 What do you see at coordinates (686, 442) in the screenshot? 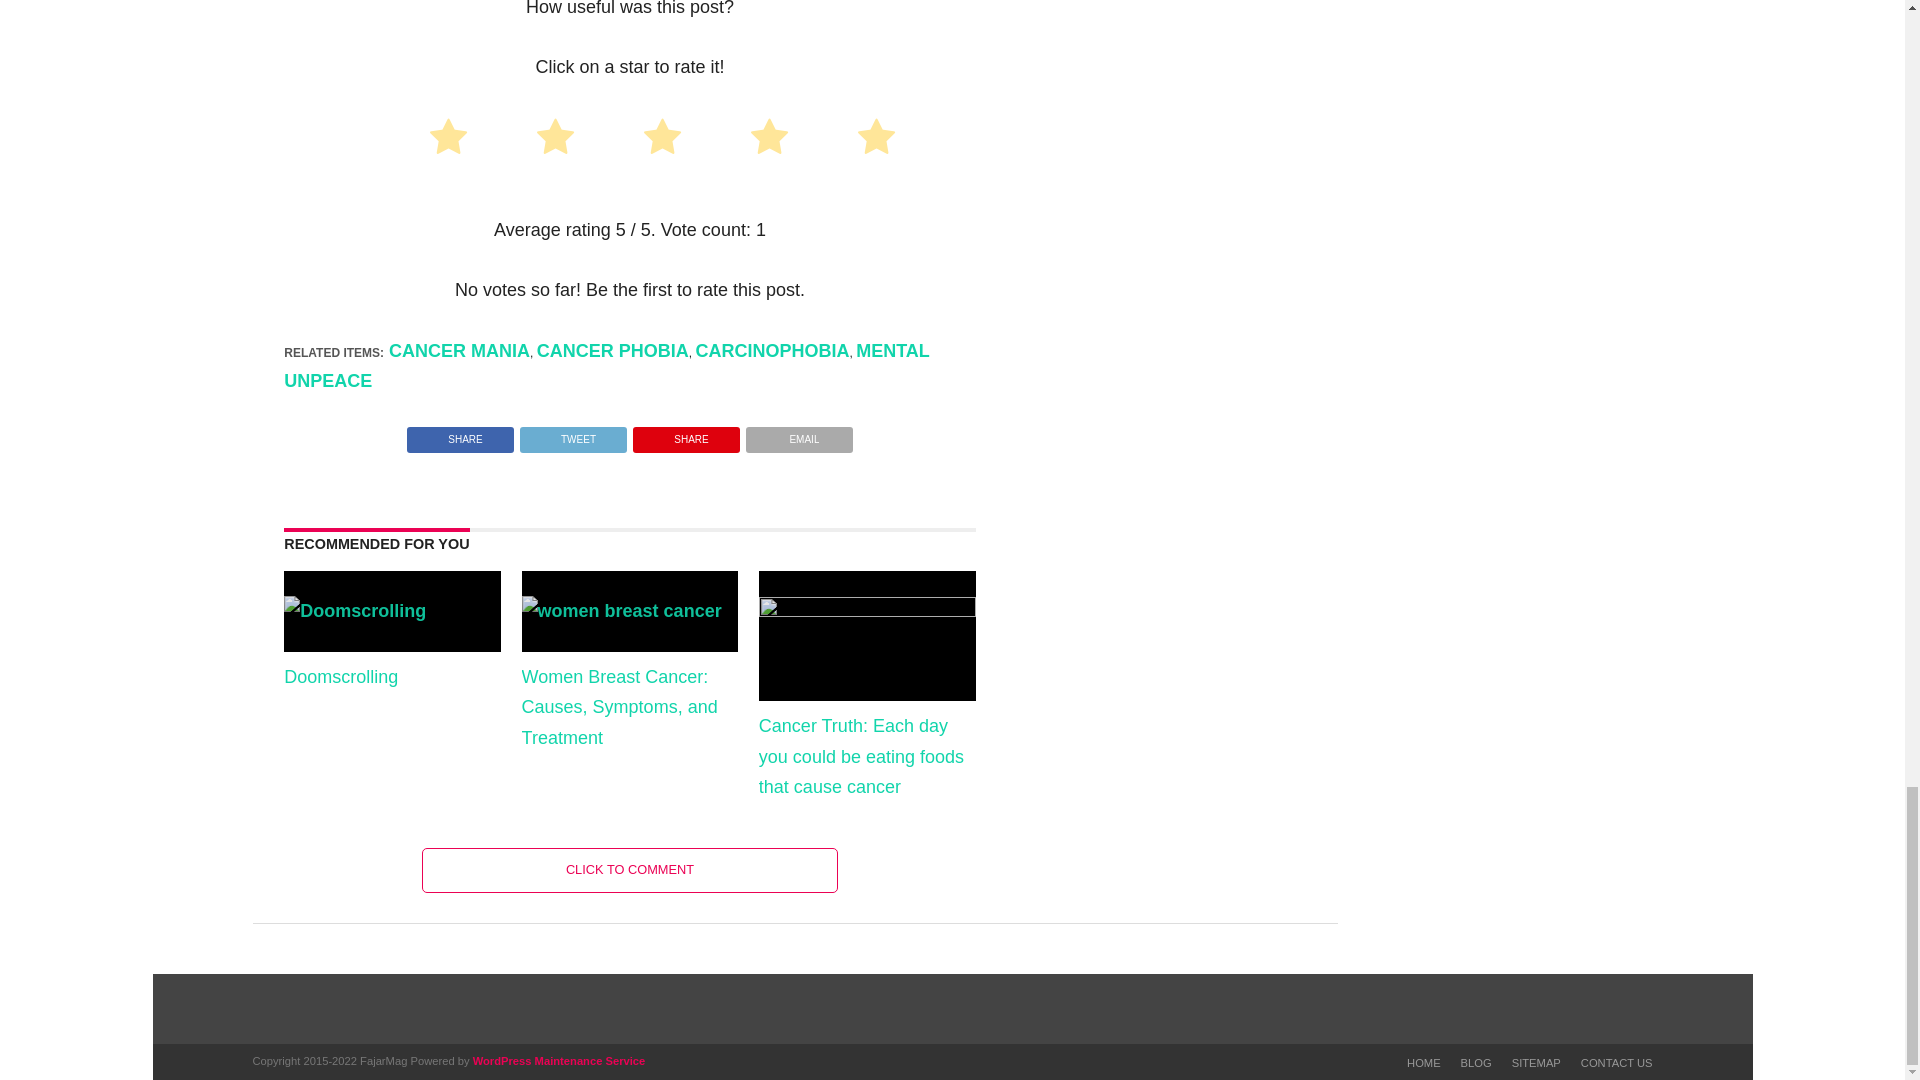
I see `SHARE` at bounding box center [686, 442].